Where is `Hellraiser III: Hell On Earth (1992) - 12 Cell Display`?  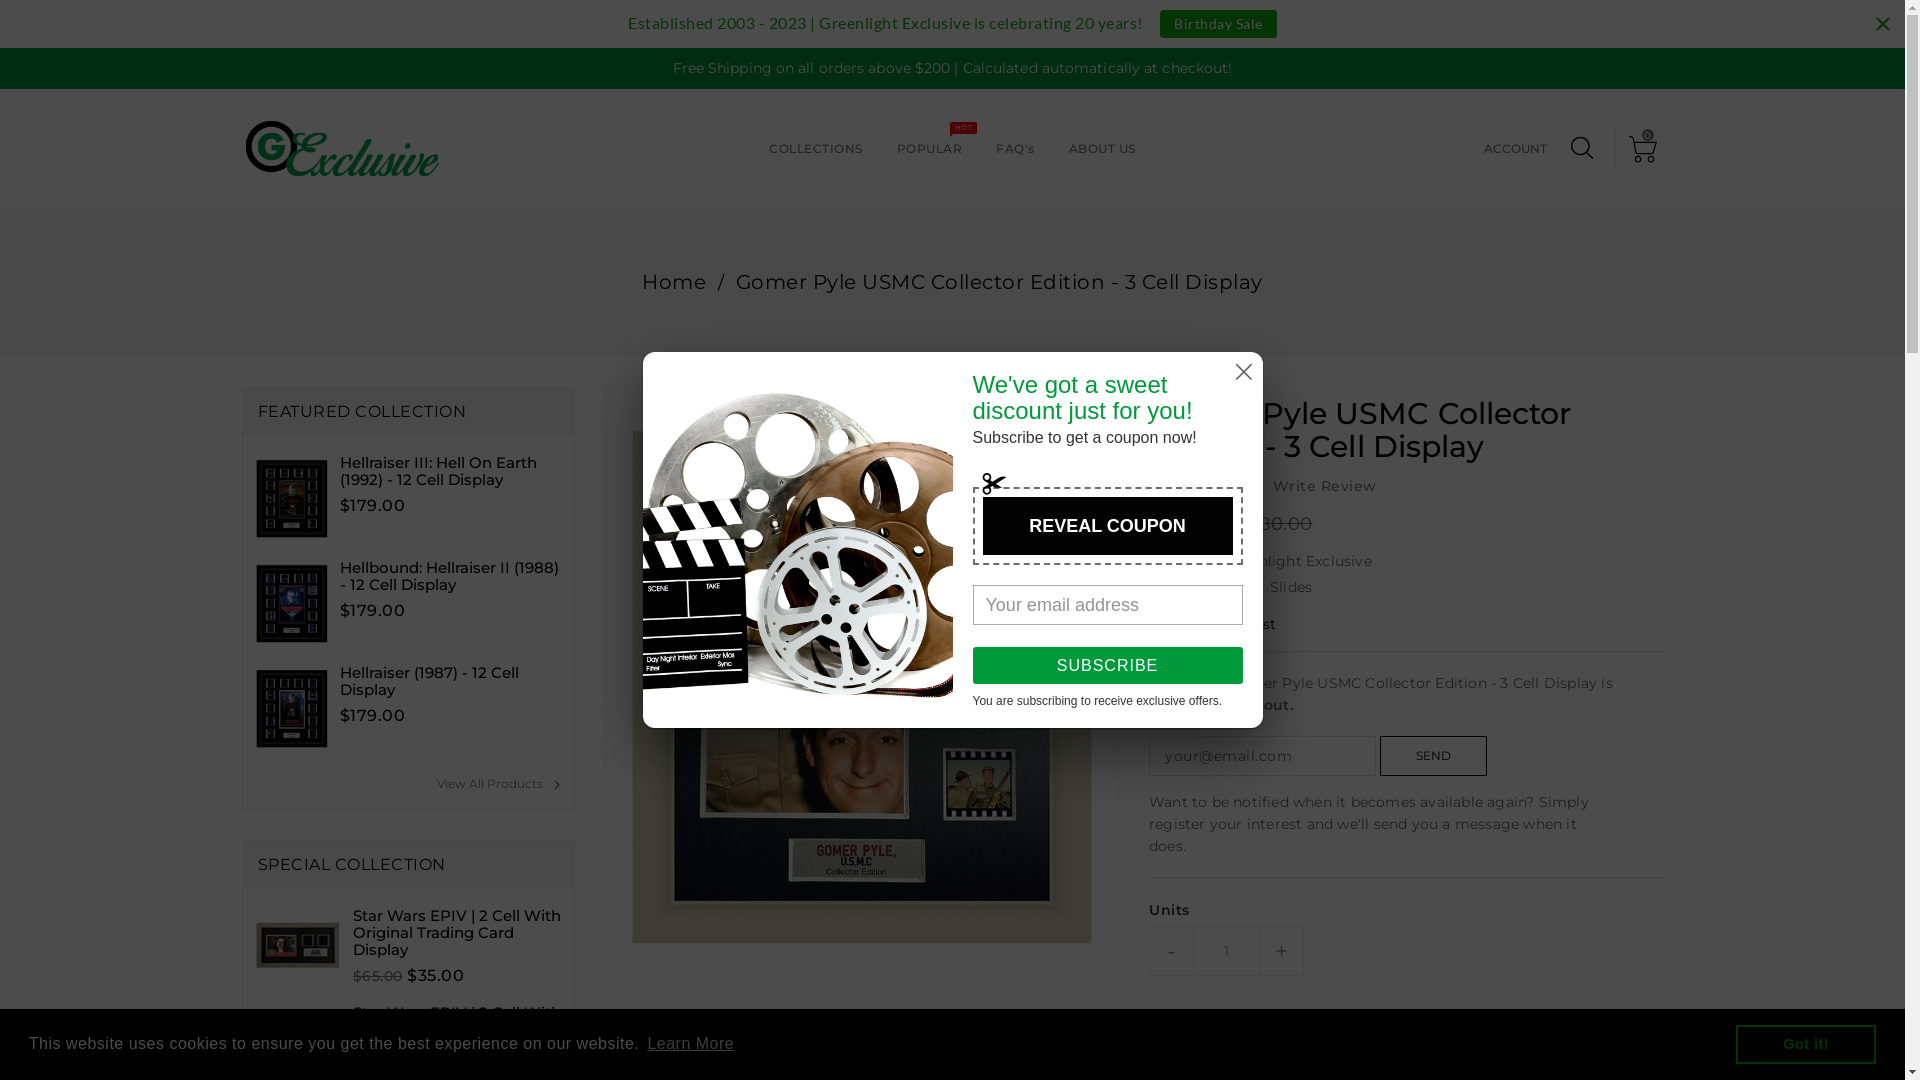 Hellraiser III: Hell On Earth (1992) - 12 Cell Display is located at coordinates (452, 471).